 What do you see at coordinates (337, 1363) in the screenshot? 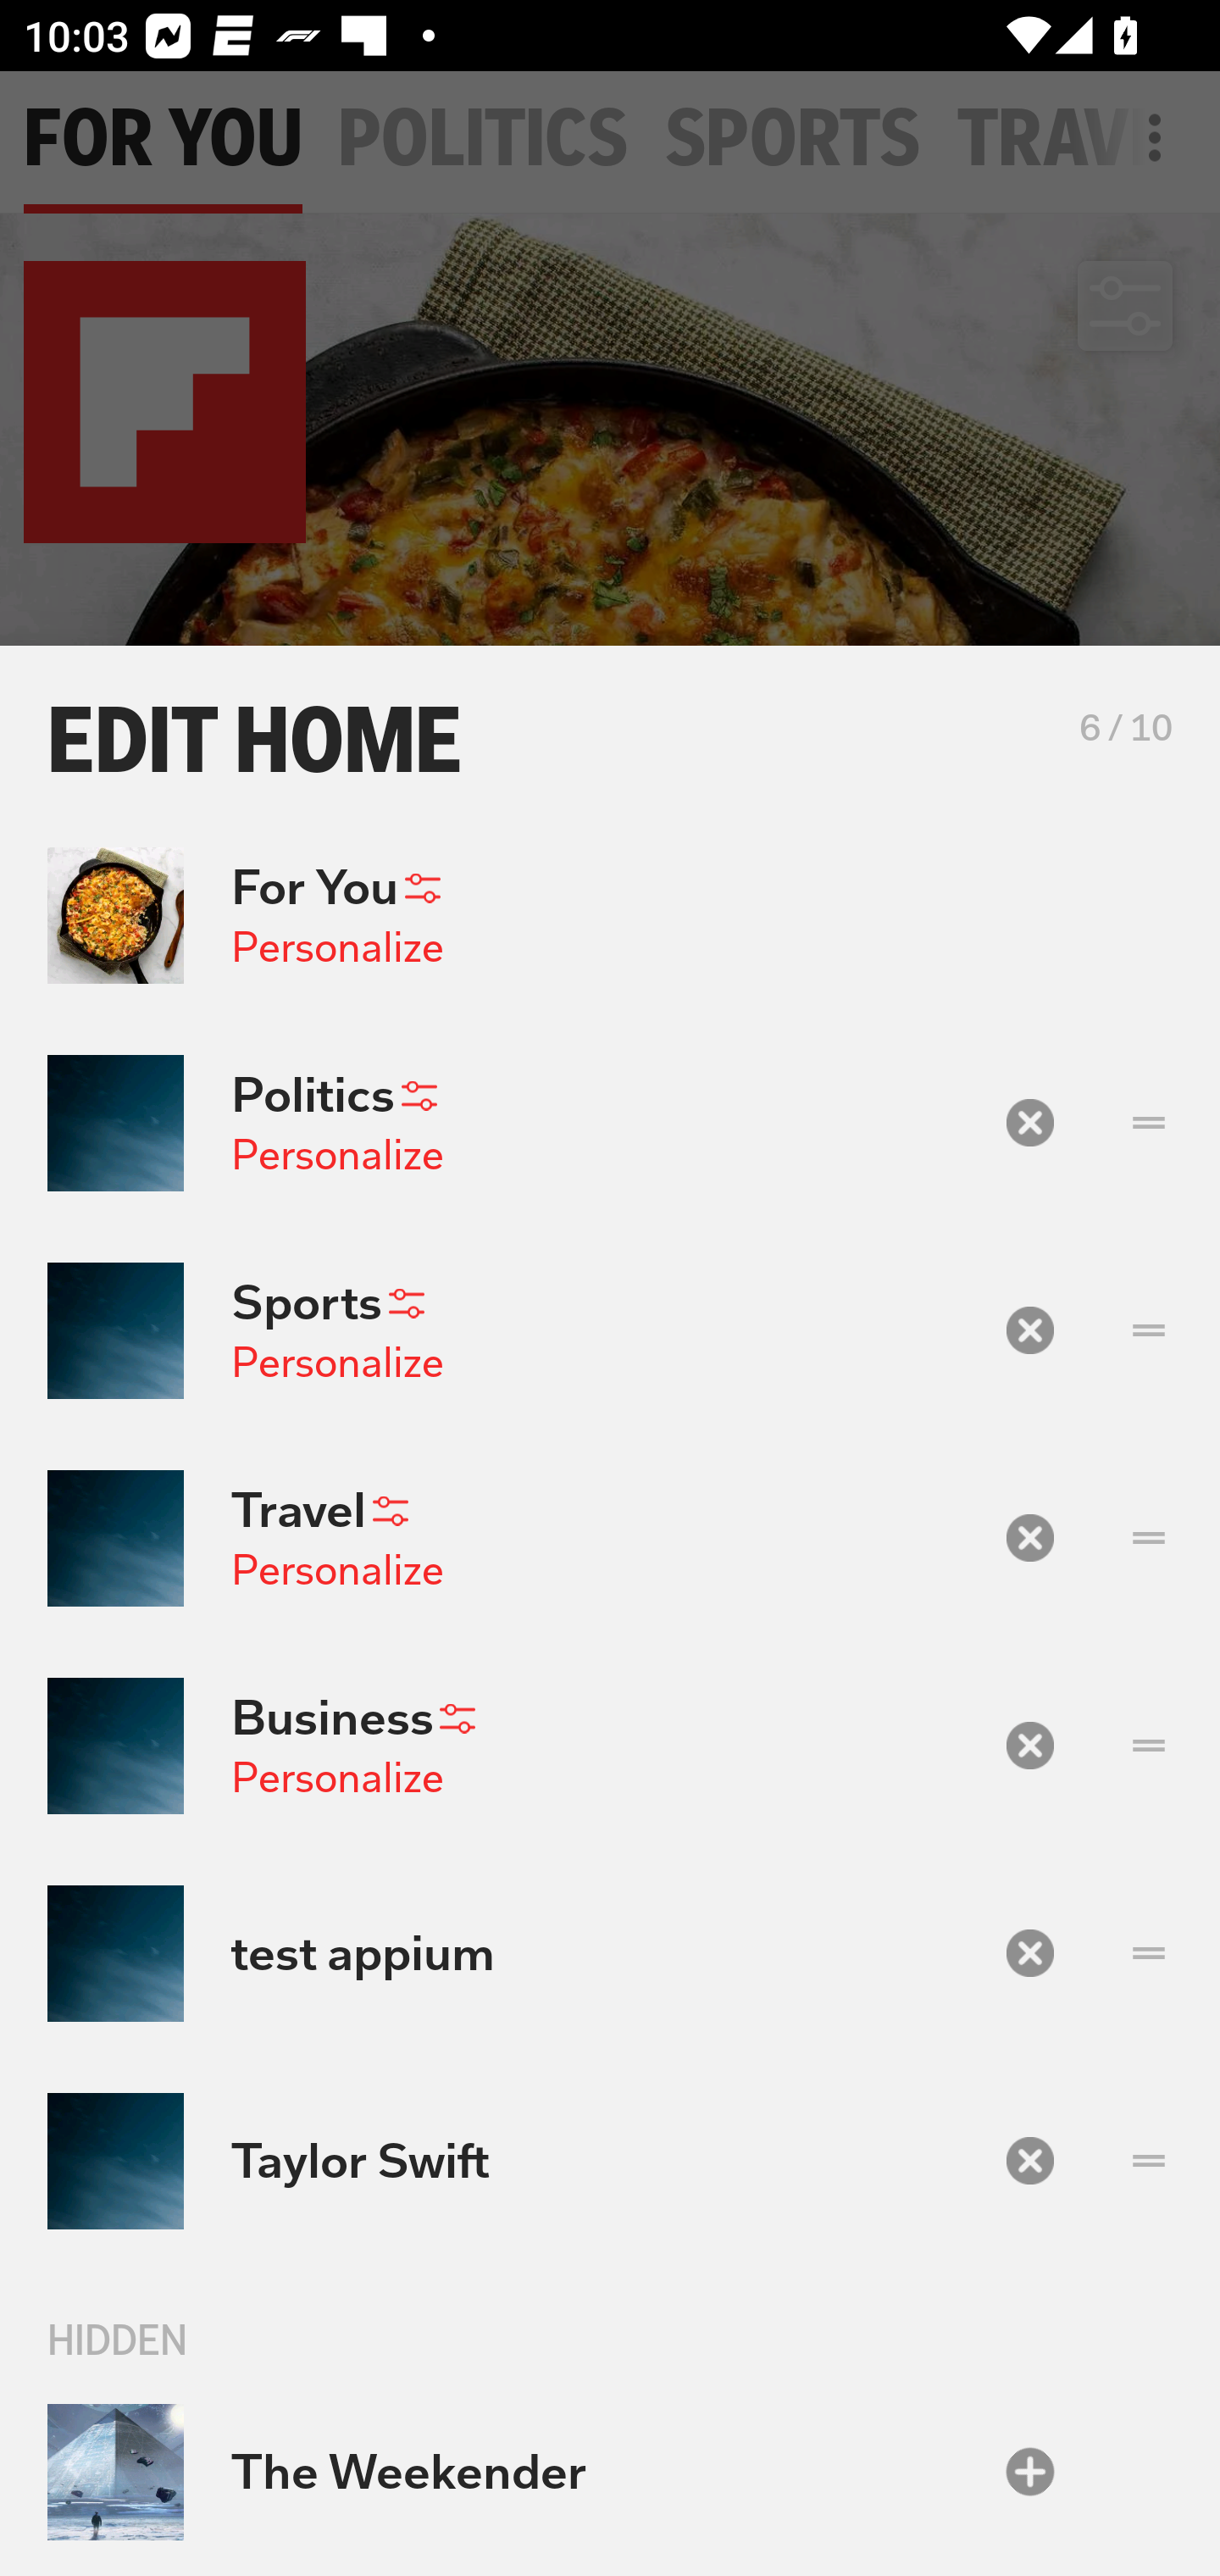
I see `Personalize` at bounding box center [337, 1363].